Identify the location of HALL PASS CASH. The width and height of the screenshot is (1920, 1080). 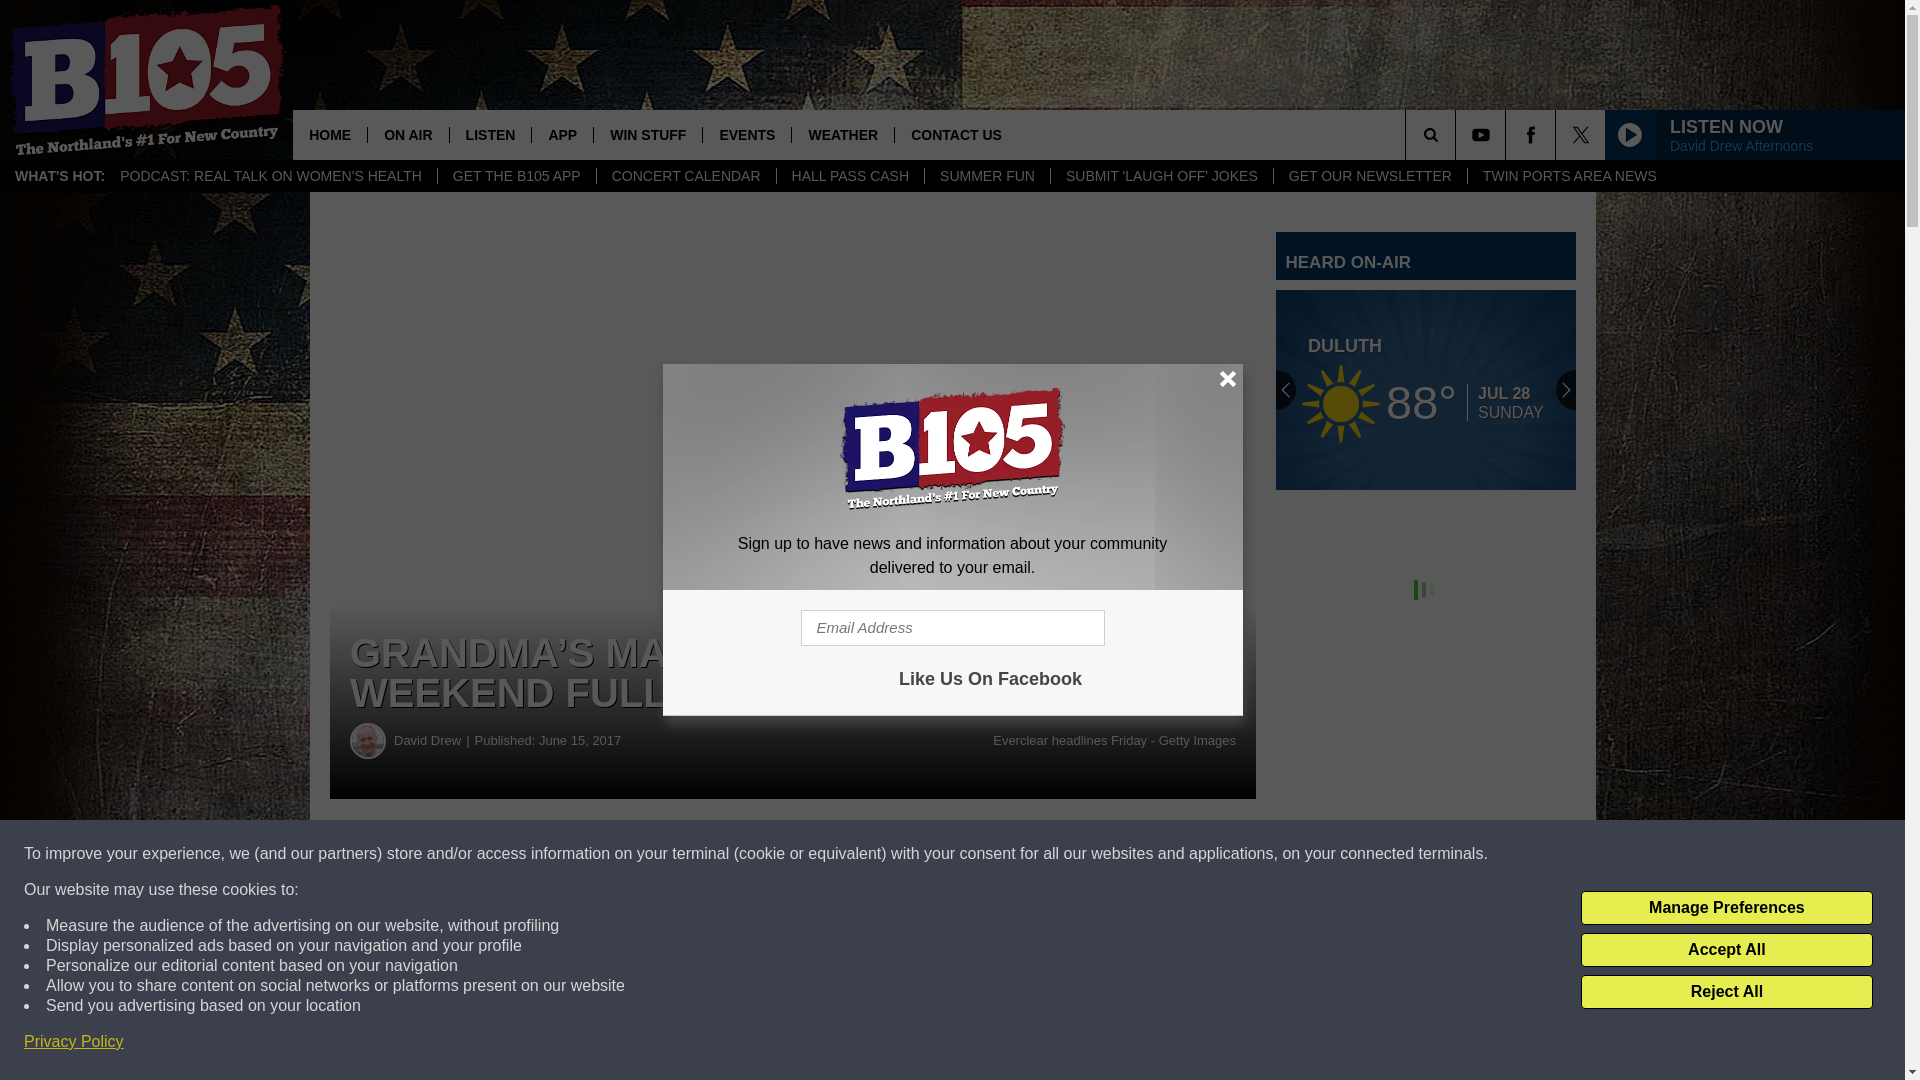
(850, 176).